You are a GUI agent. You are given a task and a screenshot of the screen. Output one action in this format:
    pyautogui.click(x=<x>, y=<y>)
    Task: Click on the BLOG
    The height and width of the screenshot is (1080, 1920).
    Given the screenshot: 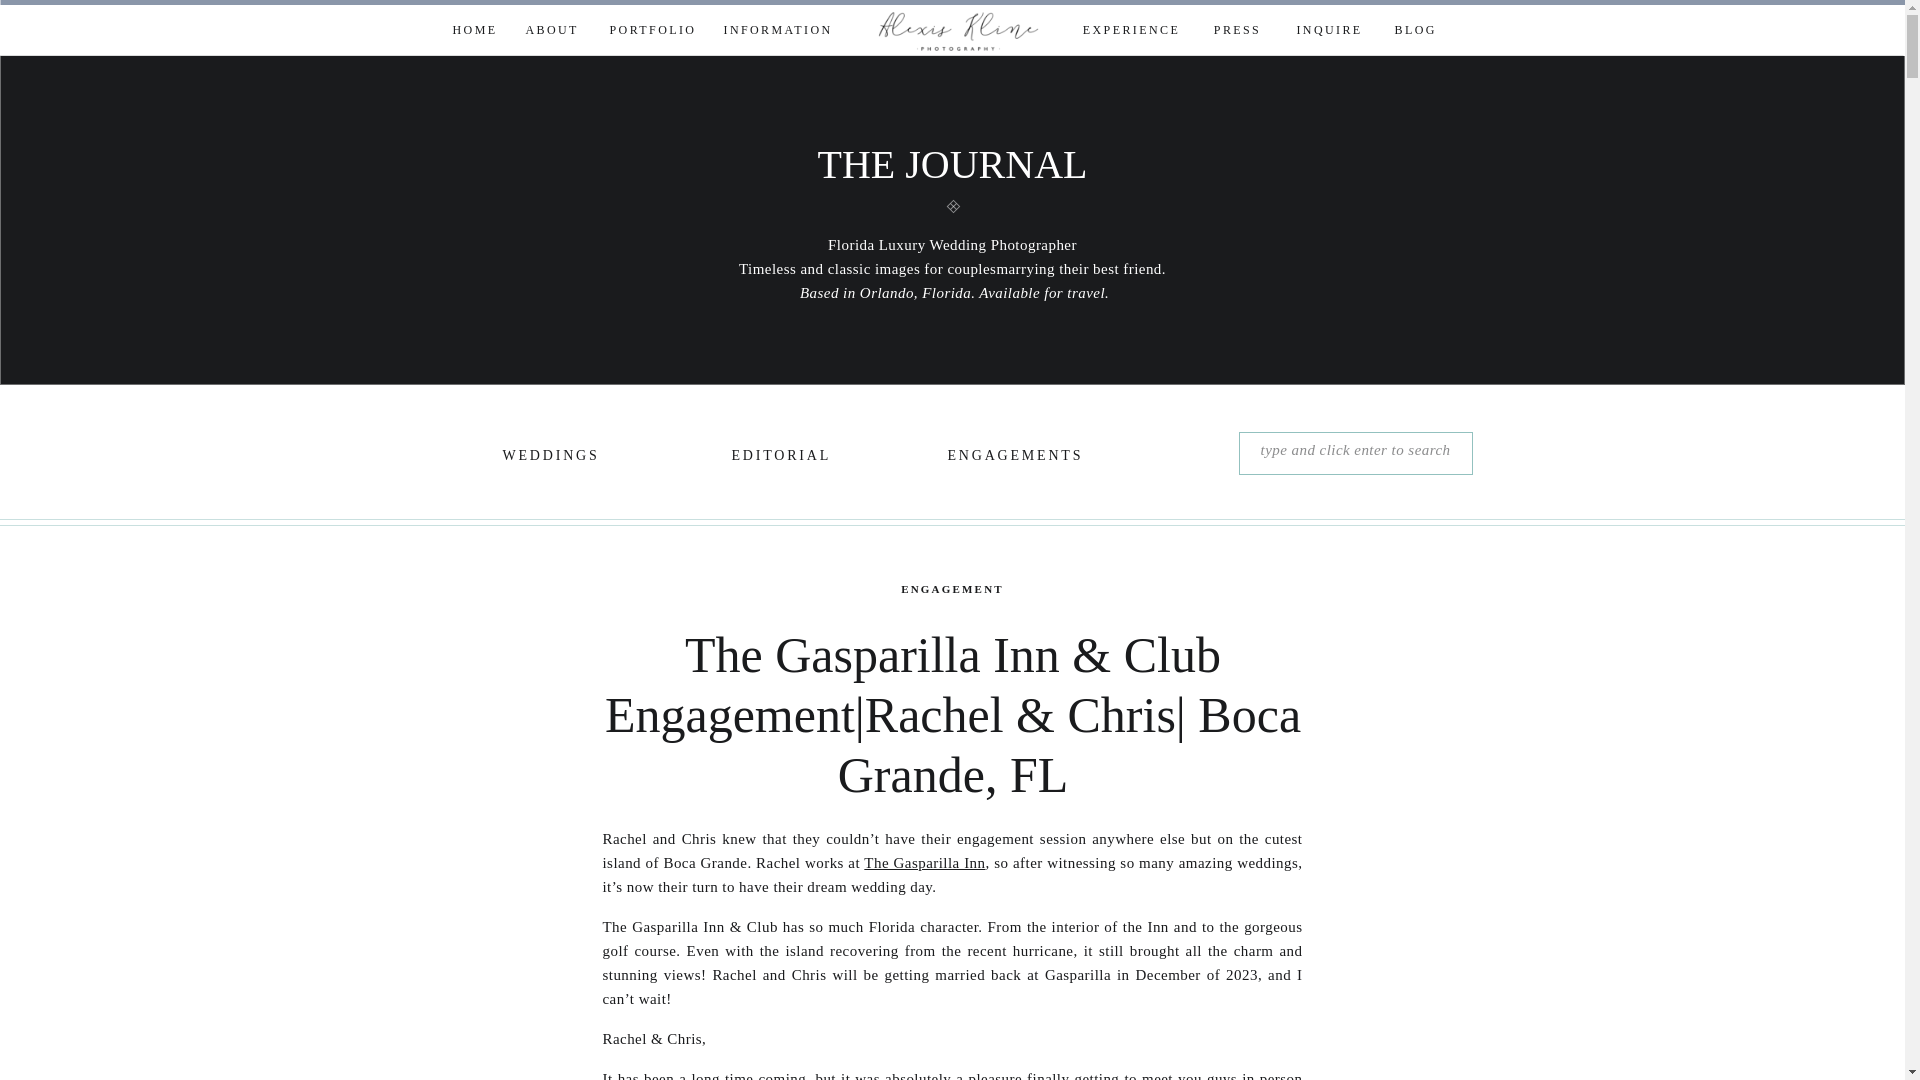 What is the action you would take?
    pyautogui.click(x=1414, y=32)
    